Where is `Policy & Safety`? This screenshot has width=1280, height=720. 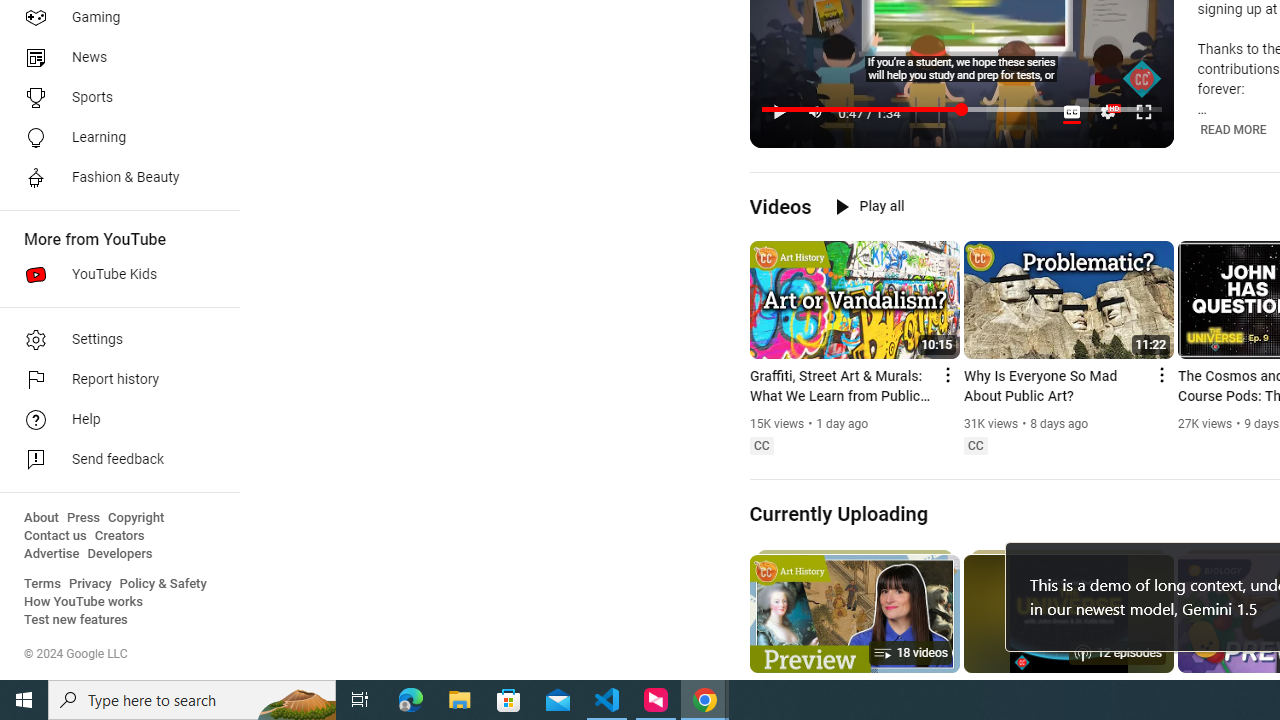 Policy & Safety is located at coordinates (163, 584).